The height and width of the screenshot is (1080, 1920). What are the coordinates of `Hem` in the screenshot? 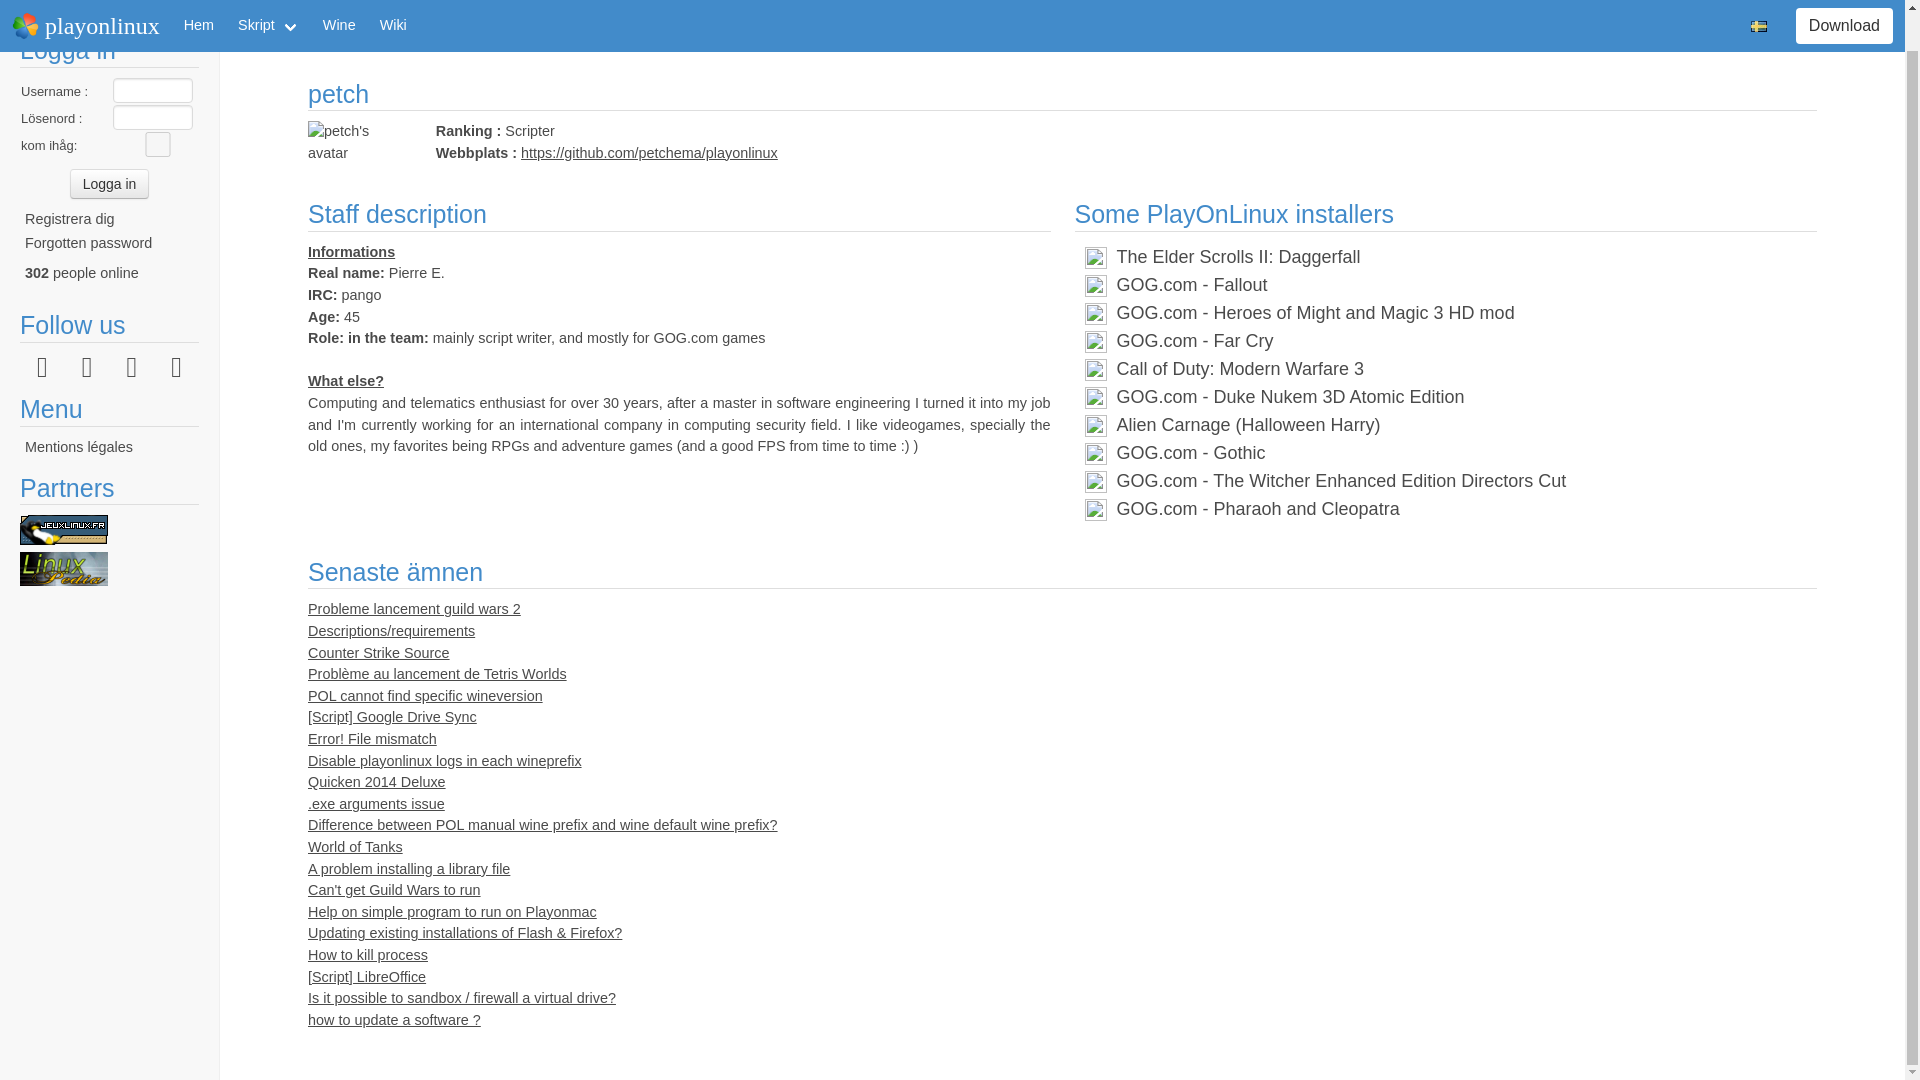 It's located at (199, 7).